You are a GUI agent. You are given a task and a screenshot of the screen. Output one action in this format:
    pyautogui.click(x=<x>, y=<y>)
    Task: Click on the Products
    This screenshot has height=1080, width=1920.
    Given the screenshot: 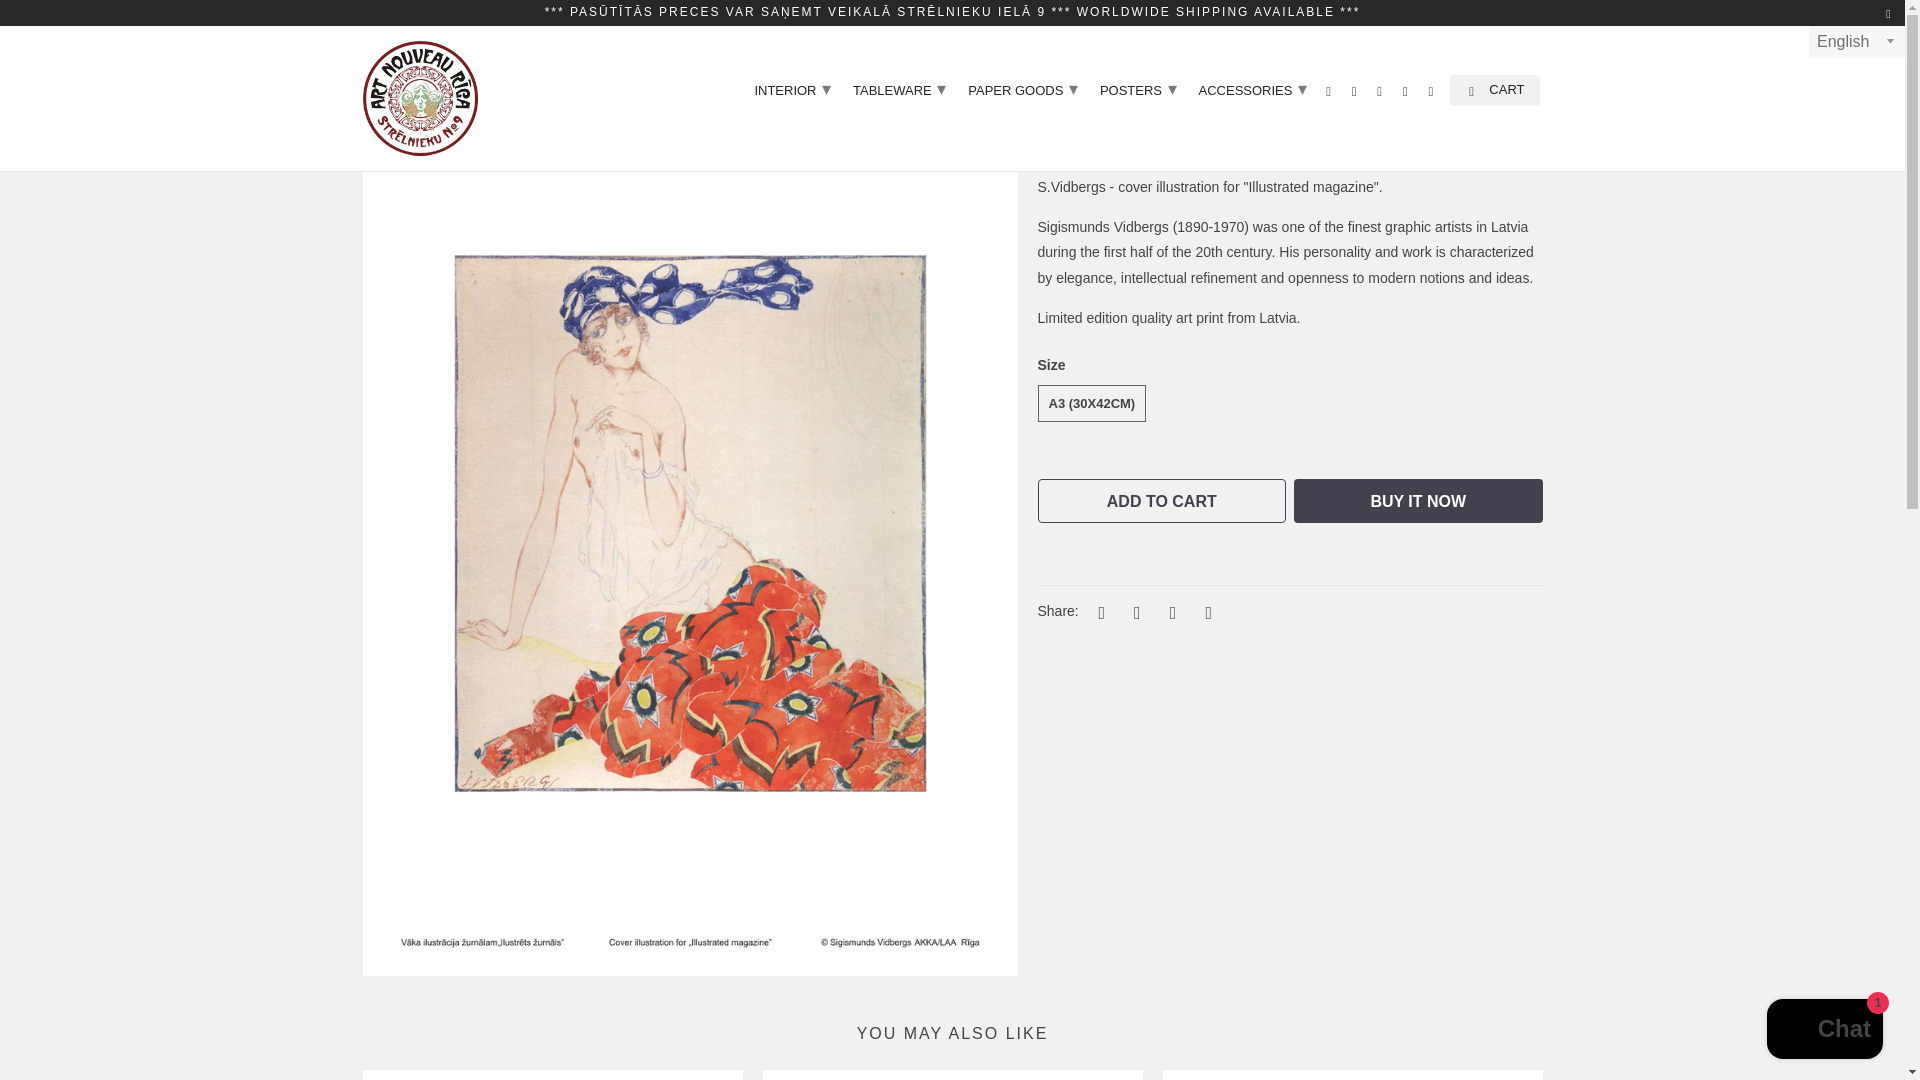 What is the action you would take?
    pyautogui.click(x=447, y=32)
    